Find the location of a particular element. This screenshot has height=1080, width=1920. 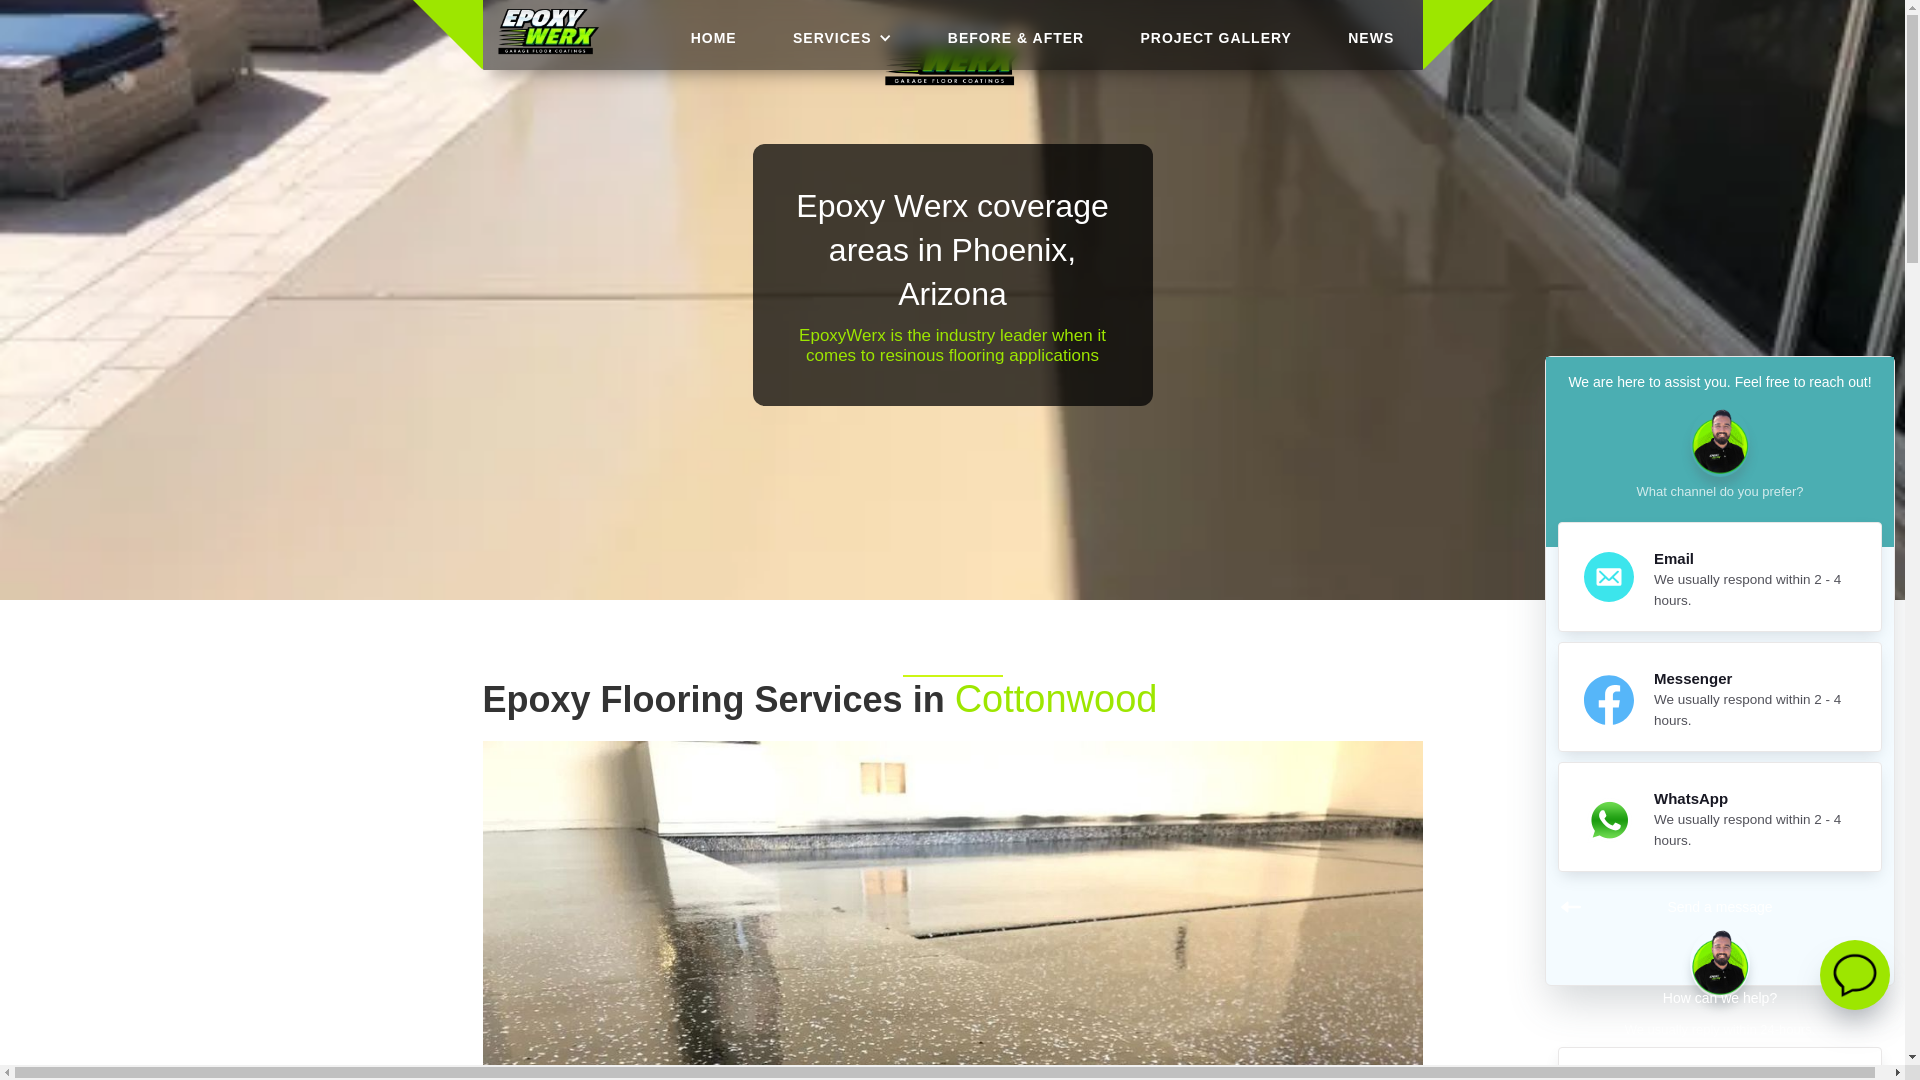

PROJECT GALLERY is located at coordinates (1216, 35).